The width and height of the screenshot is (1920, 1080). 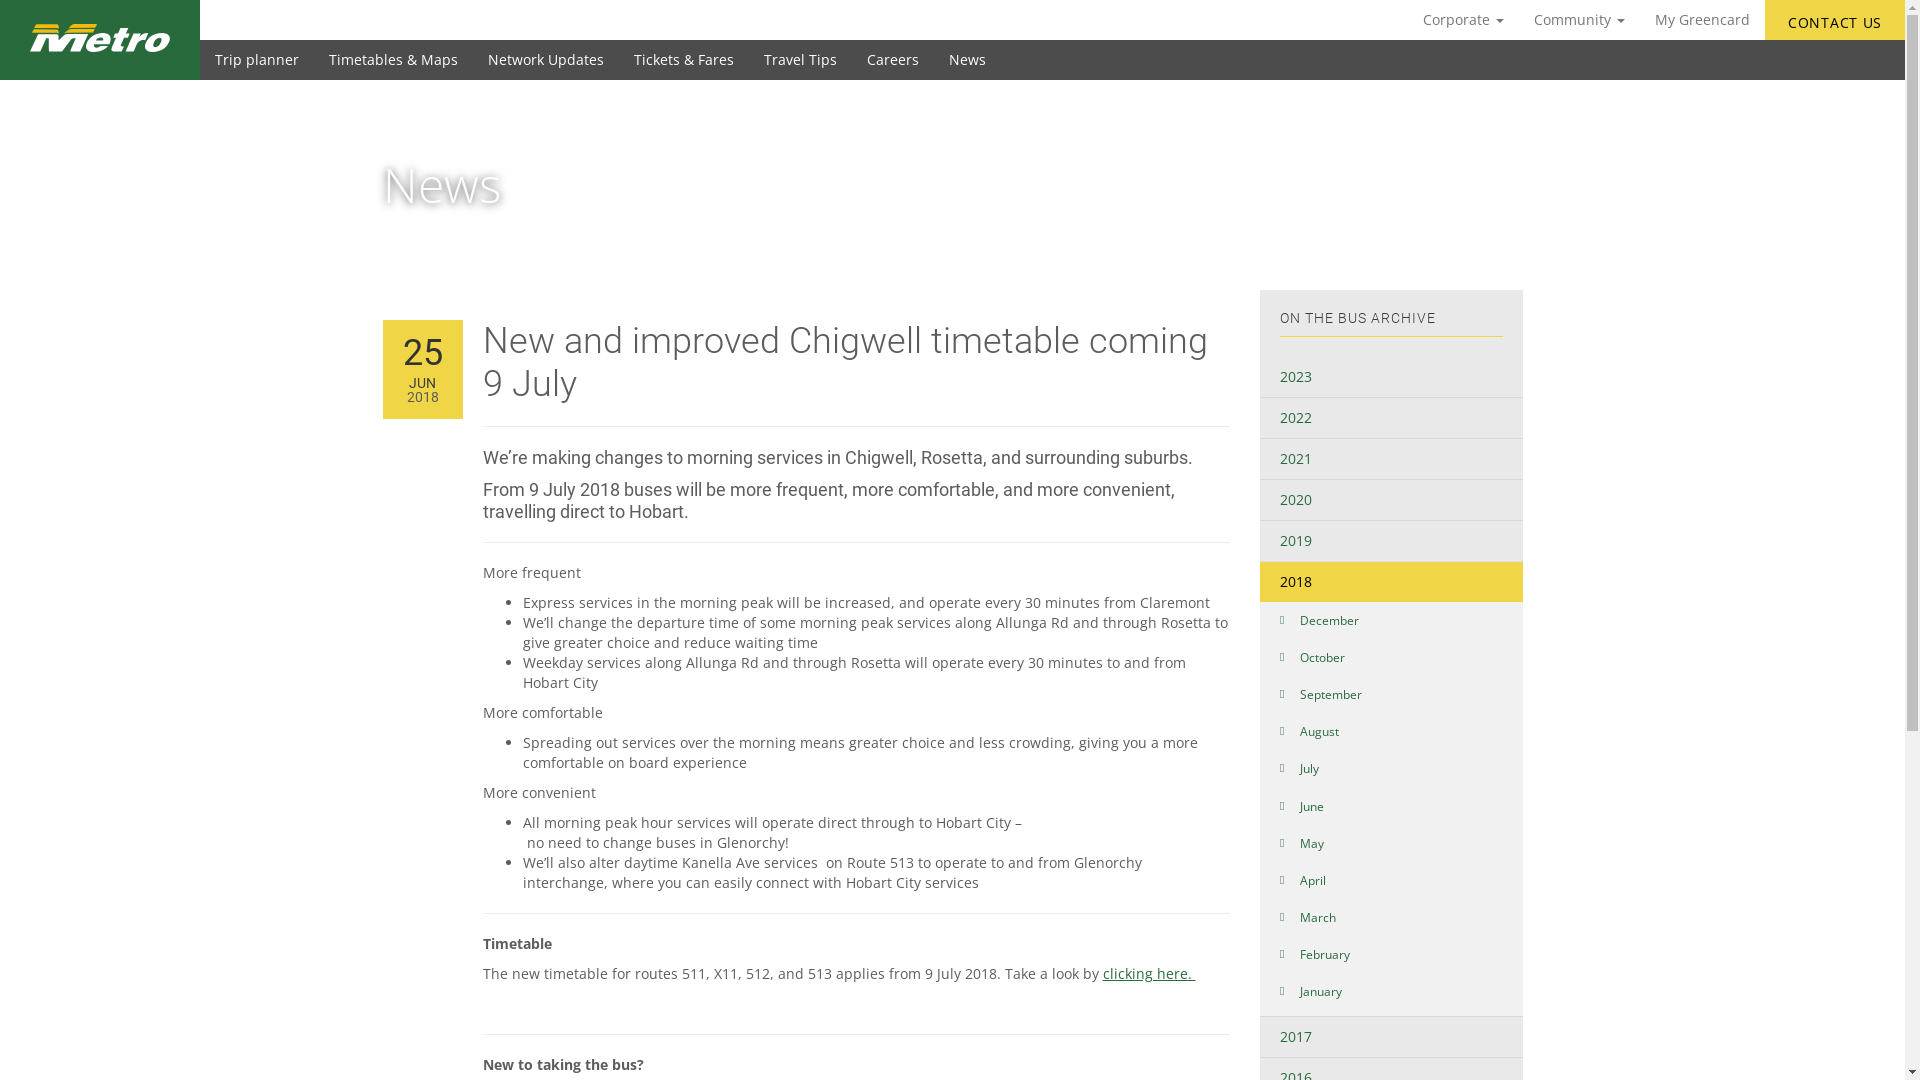 What do you see at coordinates (1392, 918) in the screenshot?
I see `March` at bounding box center [1392, 918].